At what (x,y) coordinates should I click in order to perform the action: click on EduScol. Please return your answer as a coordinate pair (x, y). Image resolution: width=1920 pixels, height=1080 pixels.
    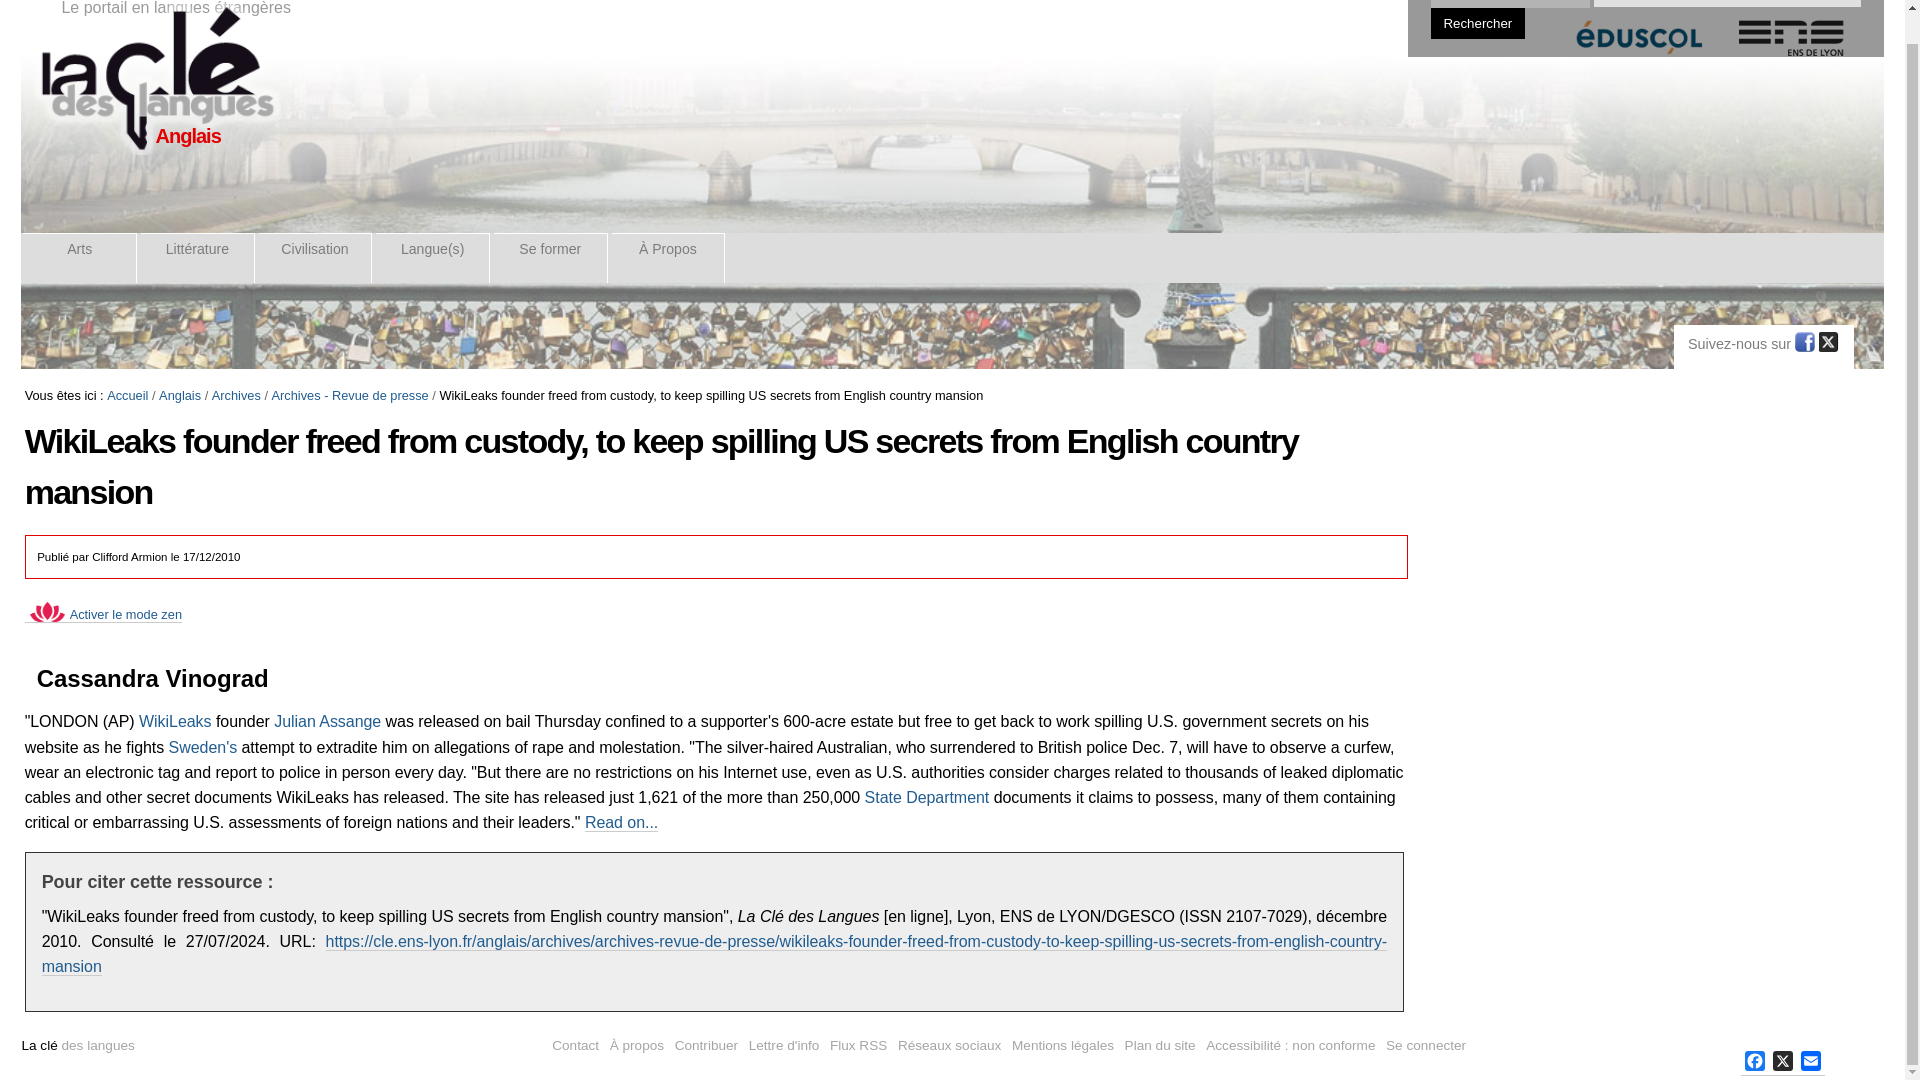
    Looking at the image, I should click on (1639, 47).